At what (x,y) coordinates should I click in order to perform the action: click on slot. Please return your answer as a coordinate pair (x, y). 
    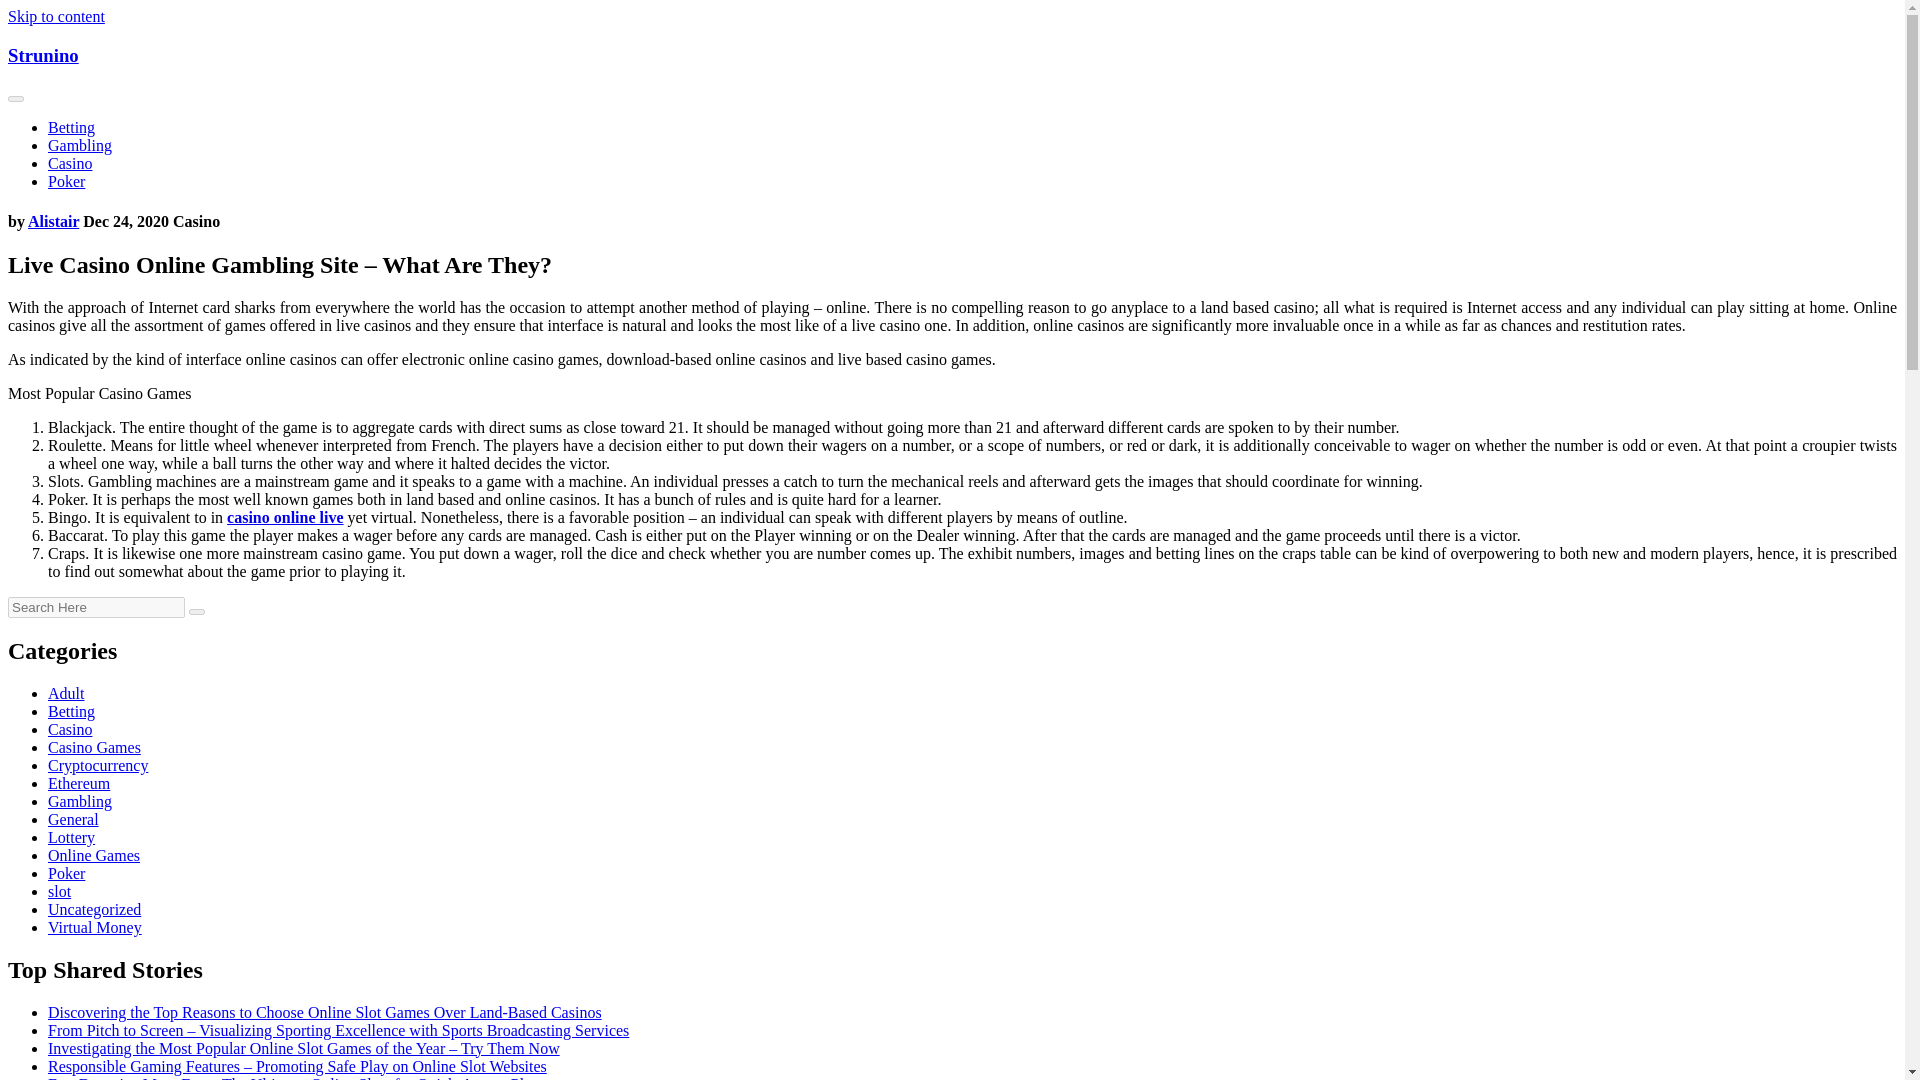
    Looking at the image, I should click on (60, 891).